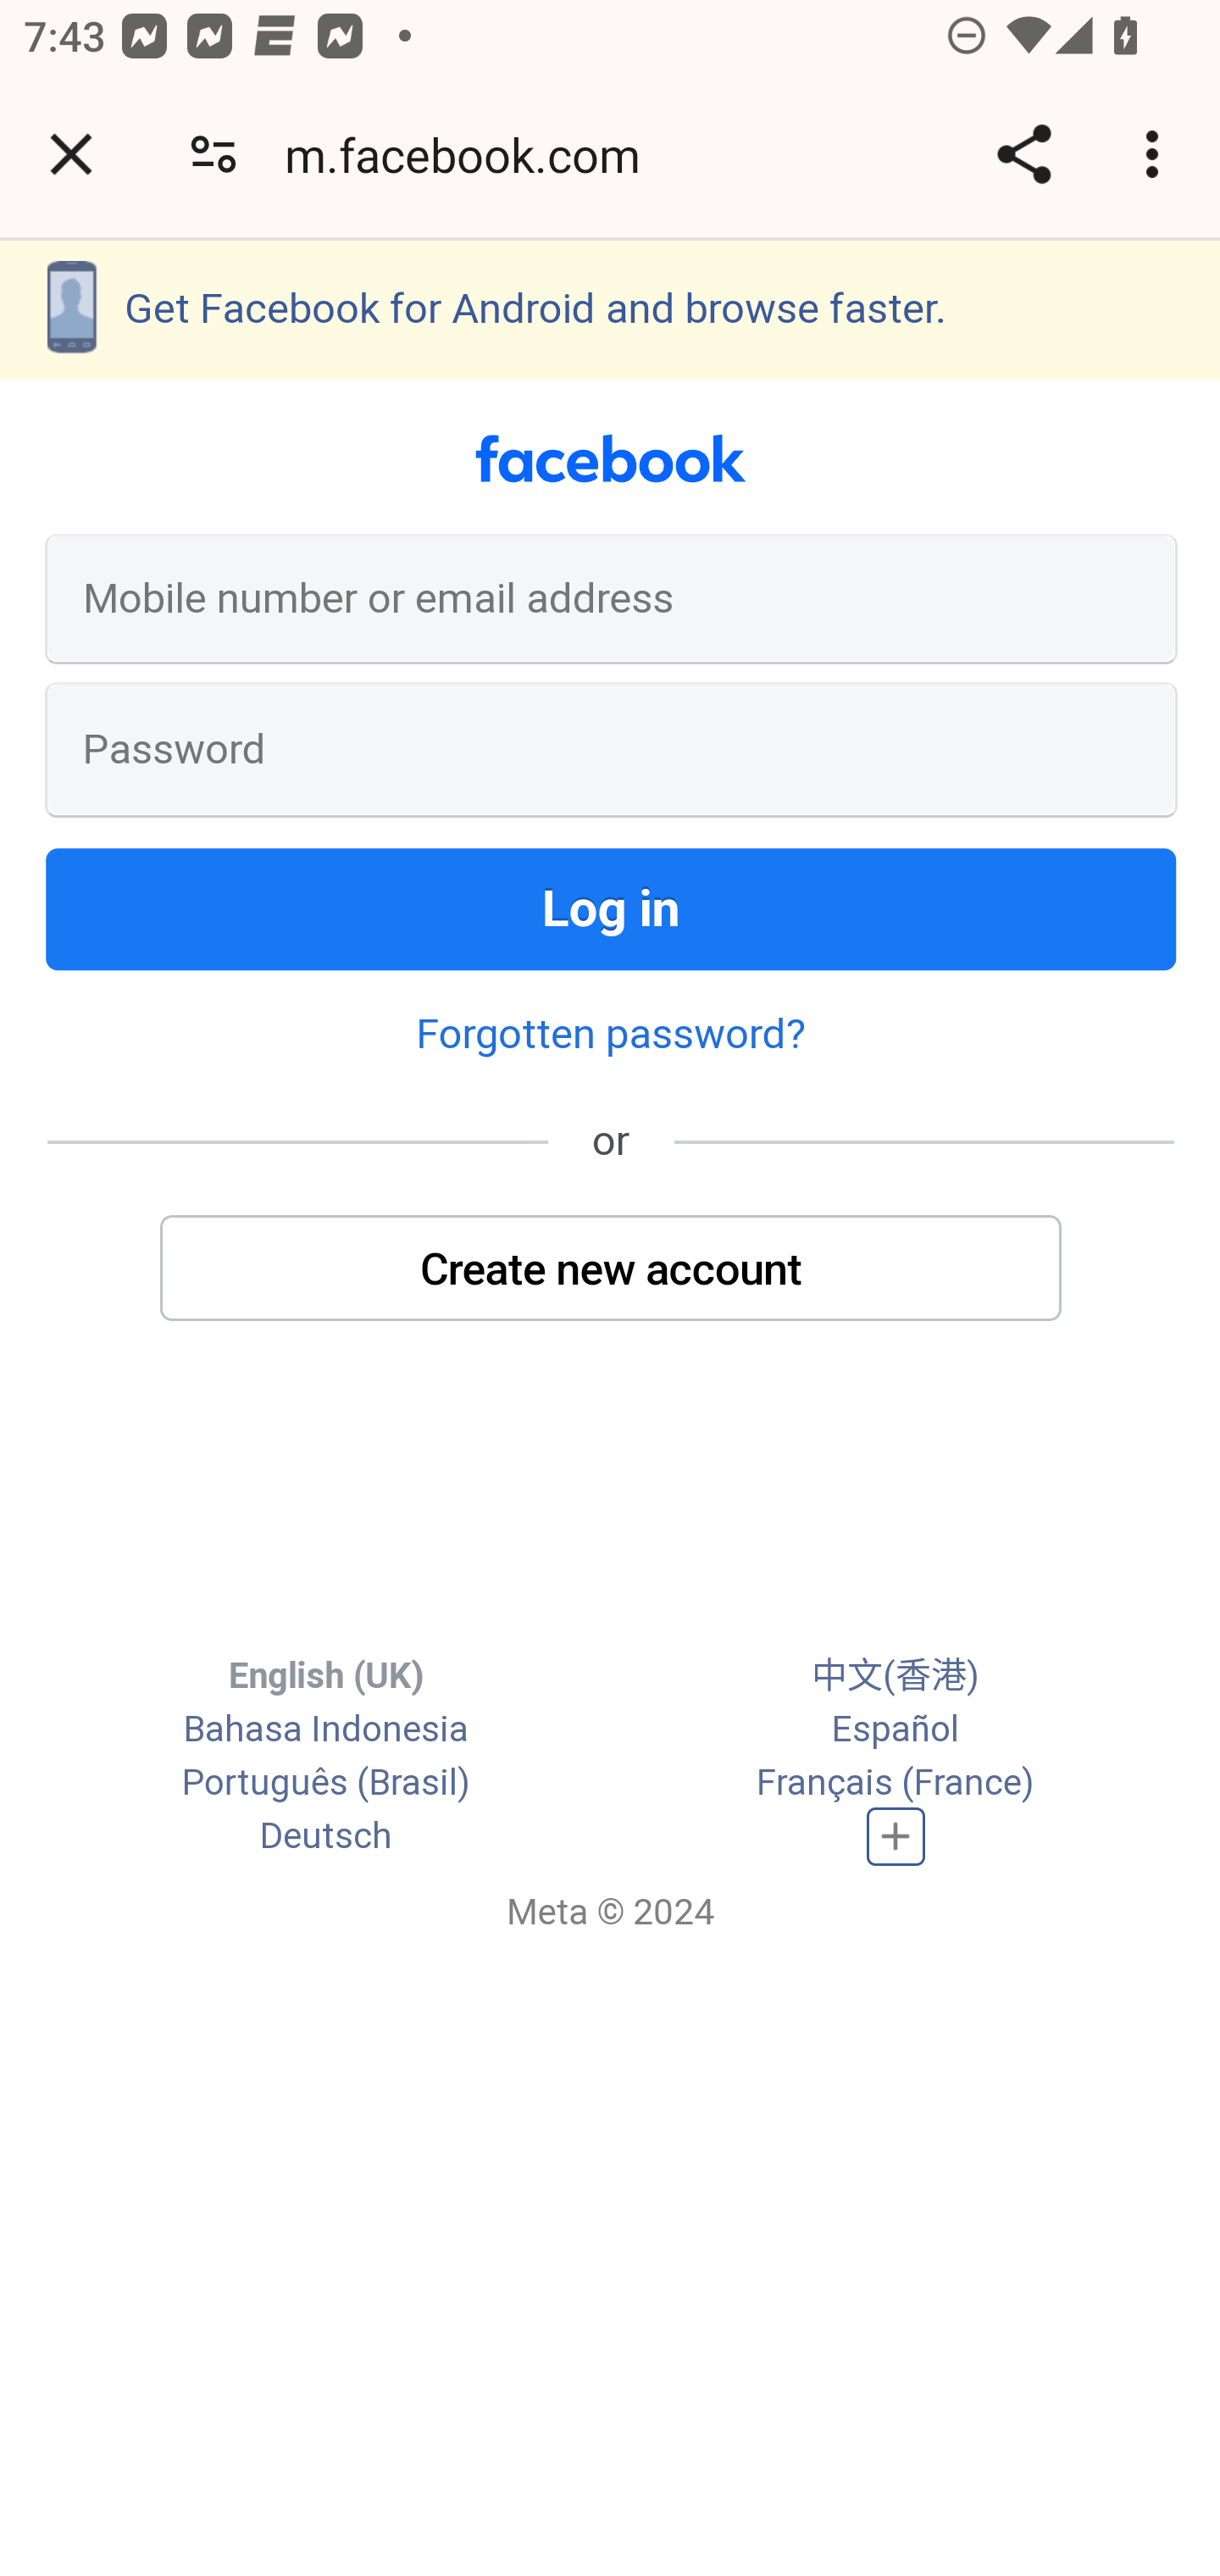 The height and width of the screenshot is (2576, 1220). I want to click on Español, so click(896, 1729).